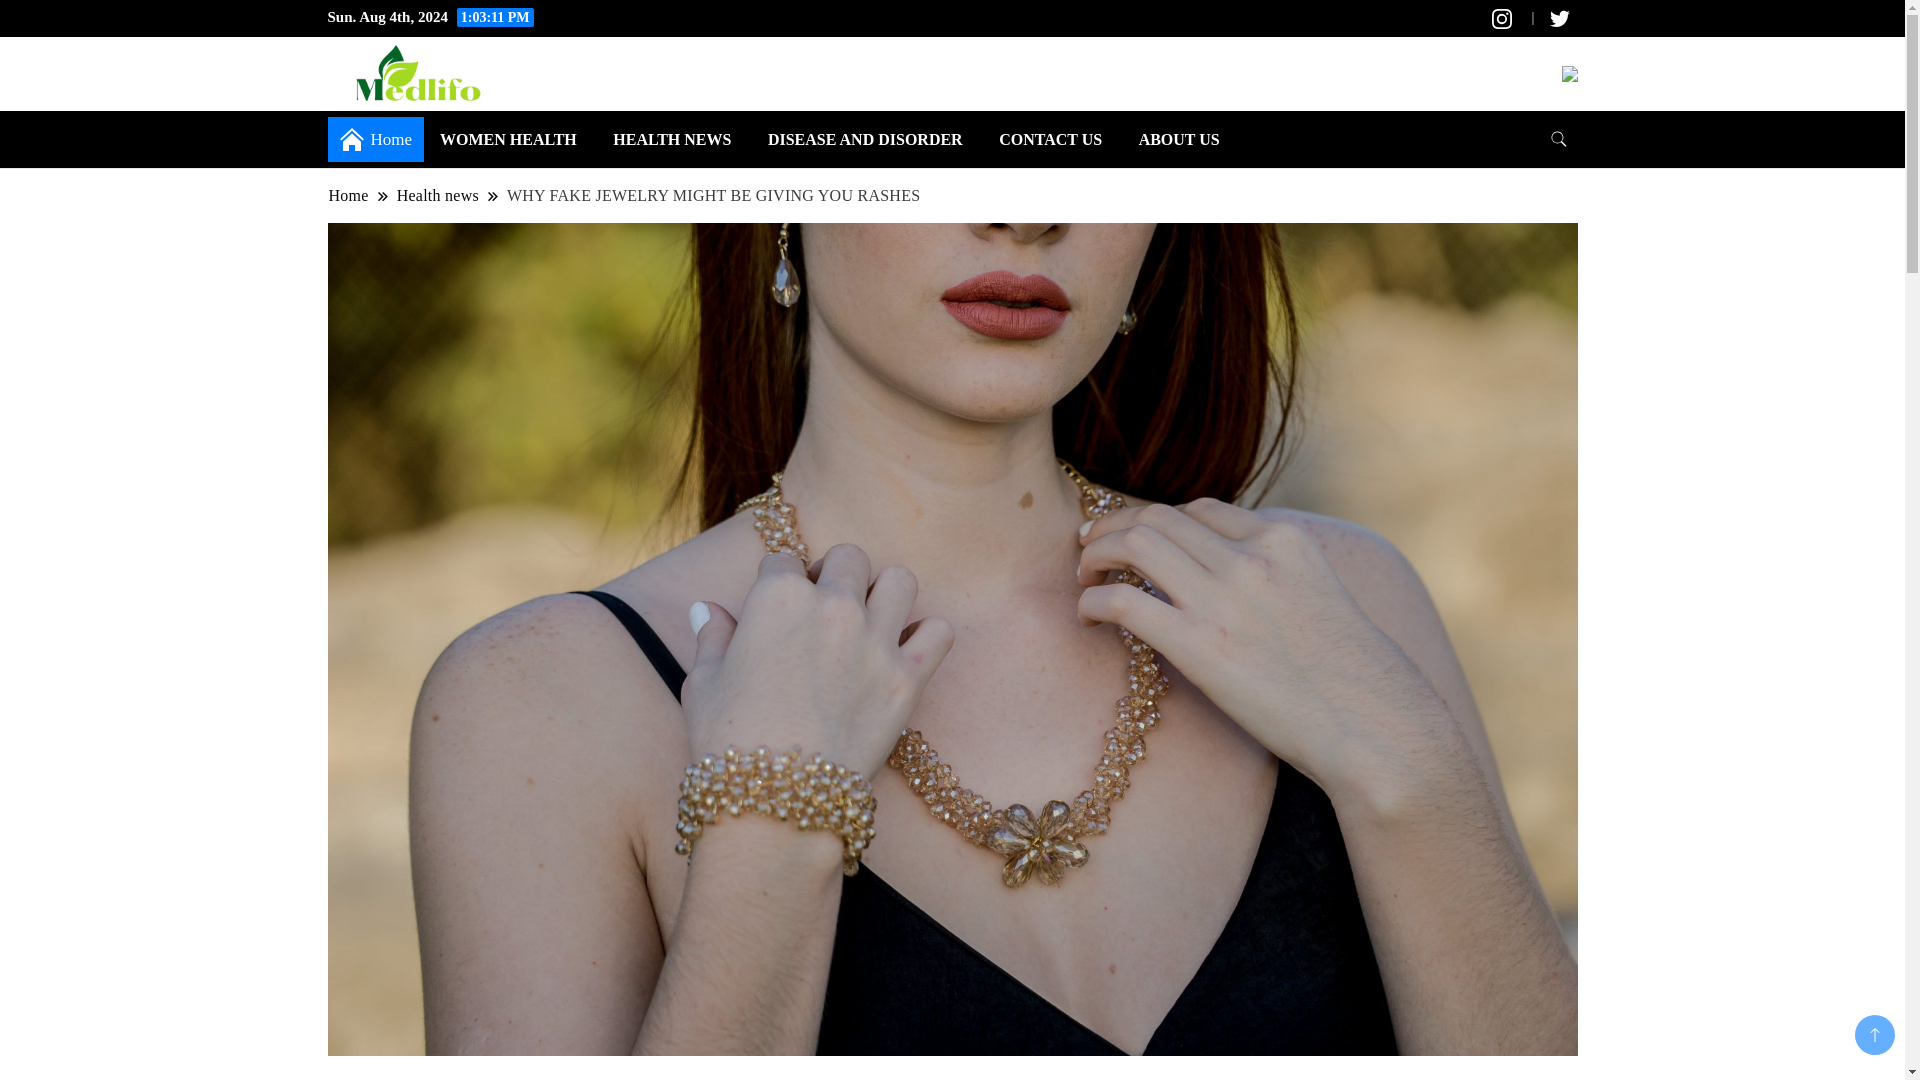 This screenshot has height=1080, width=1920. Describe the element at coordinates (1180, 139) in the screenshot. I see `ABOUT US` at that location.